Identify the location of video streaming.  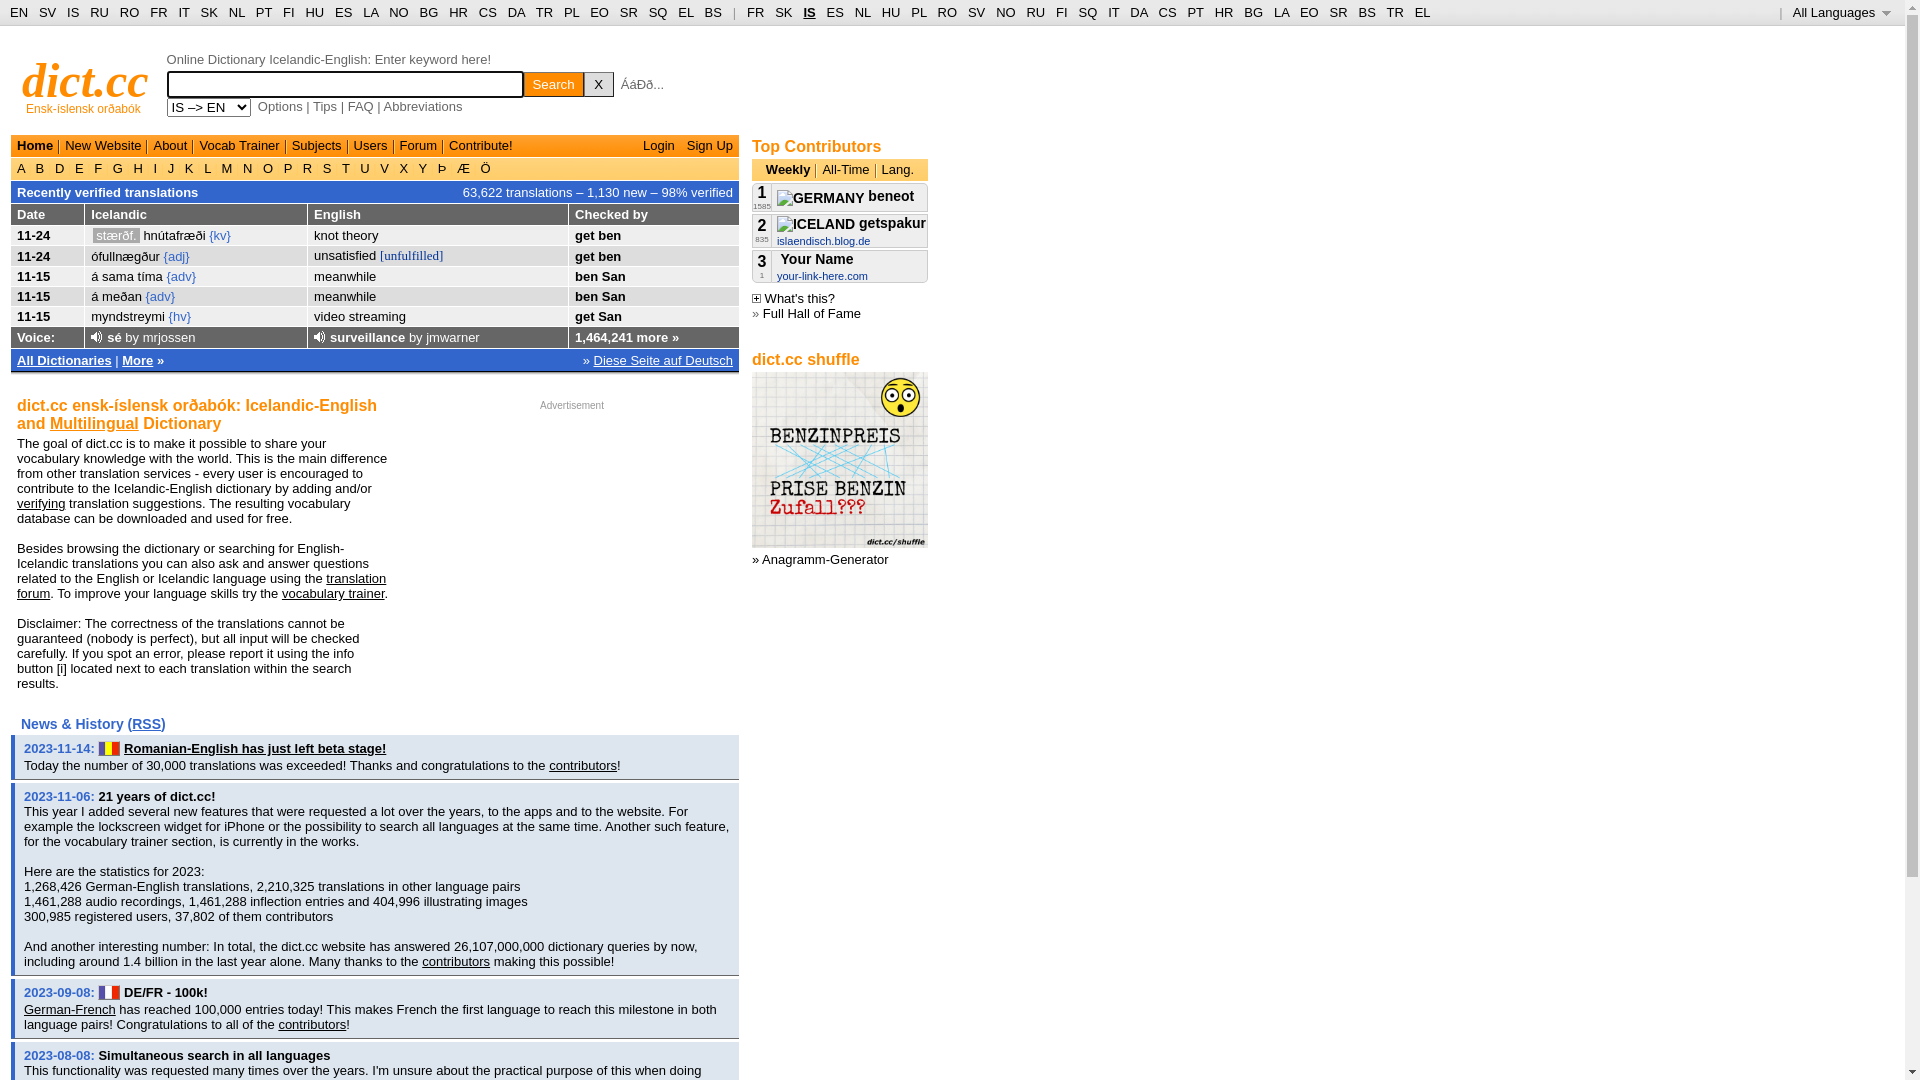
(360, 316).